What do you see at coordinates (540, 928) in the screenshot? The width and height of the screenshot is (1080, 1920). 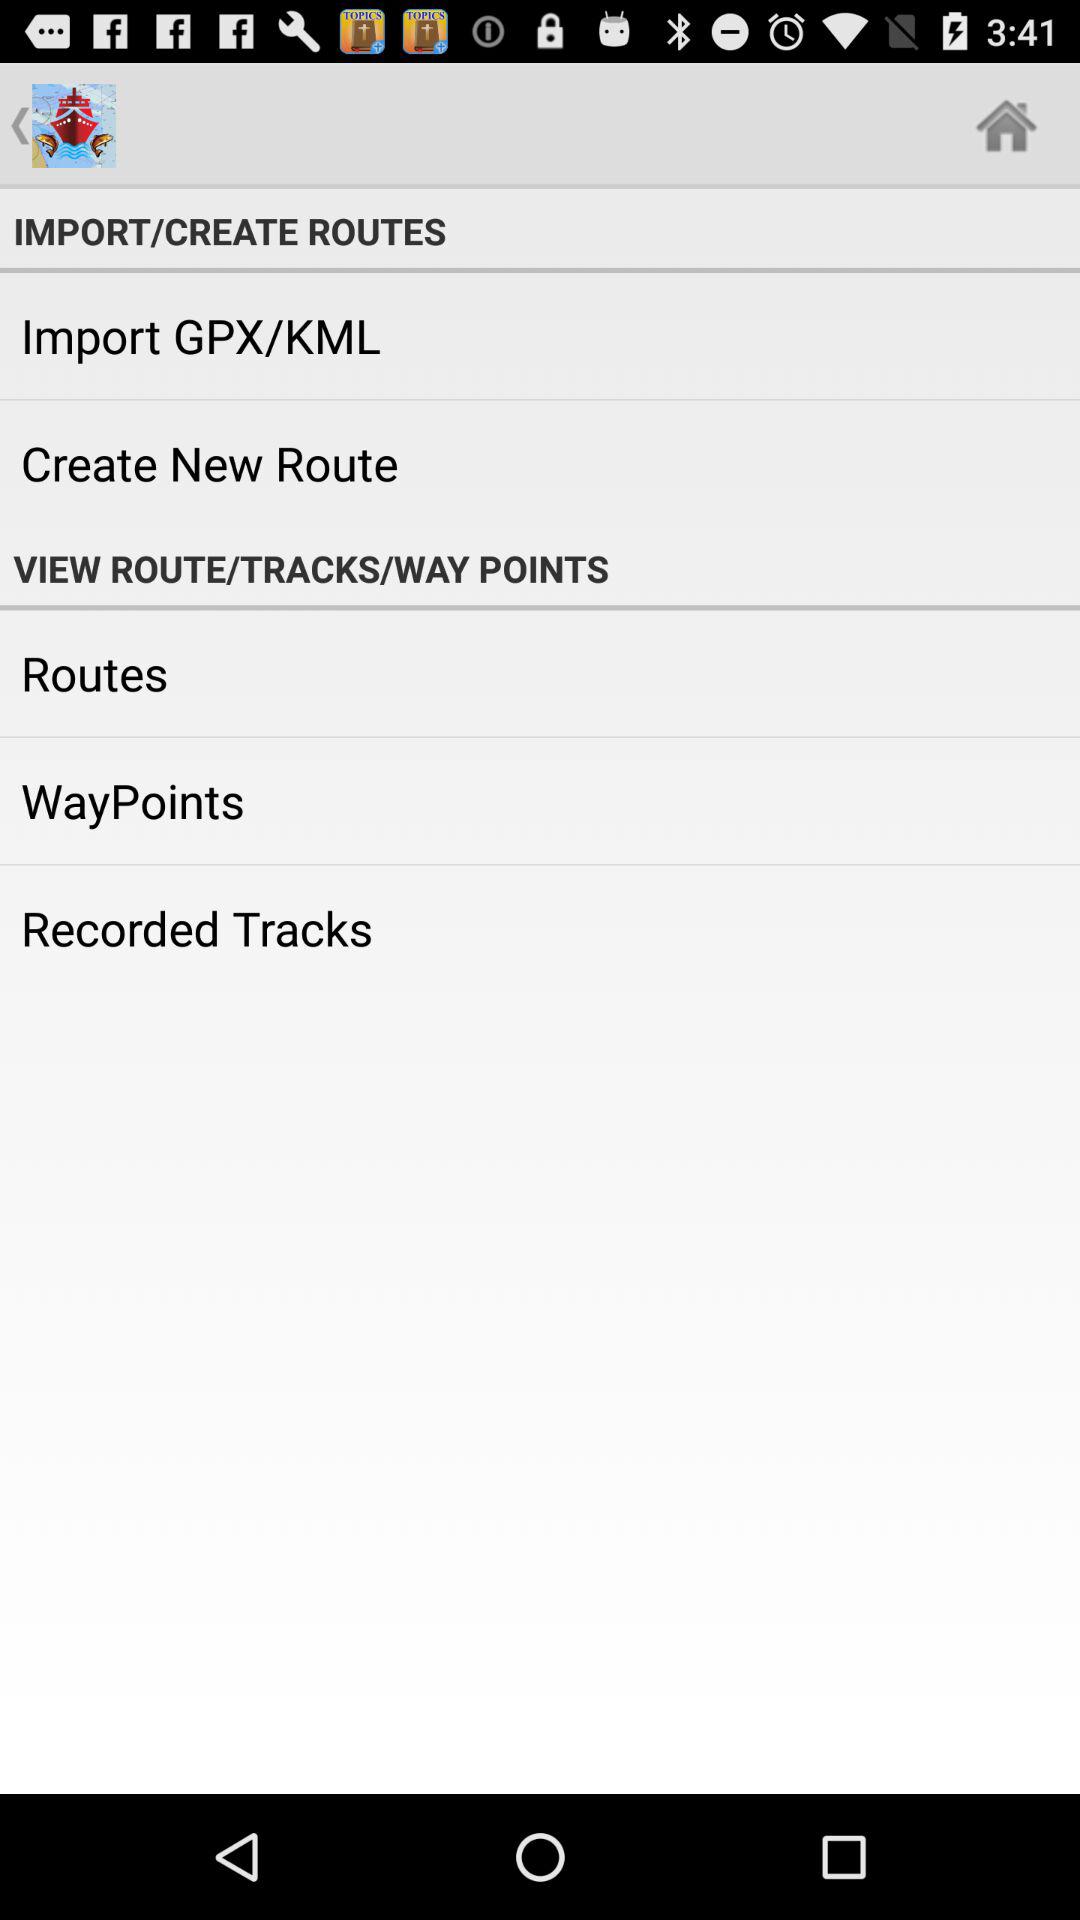 I see `choose recorded tracks item` at bounding box center [540, 928].